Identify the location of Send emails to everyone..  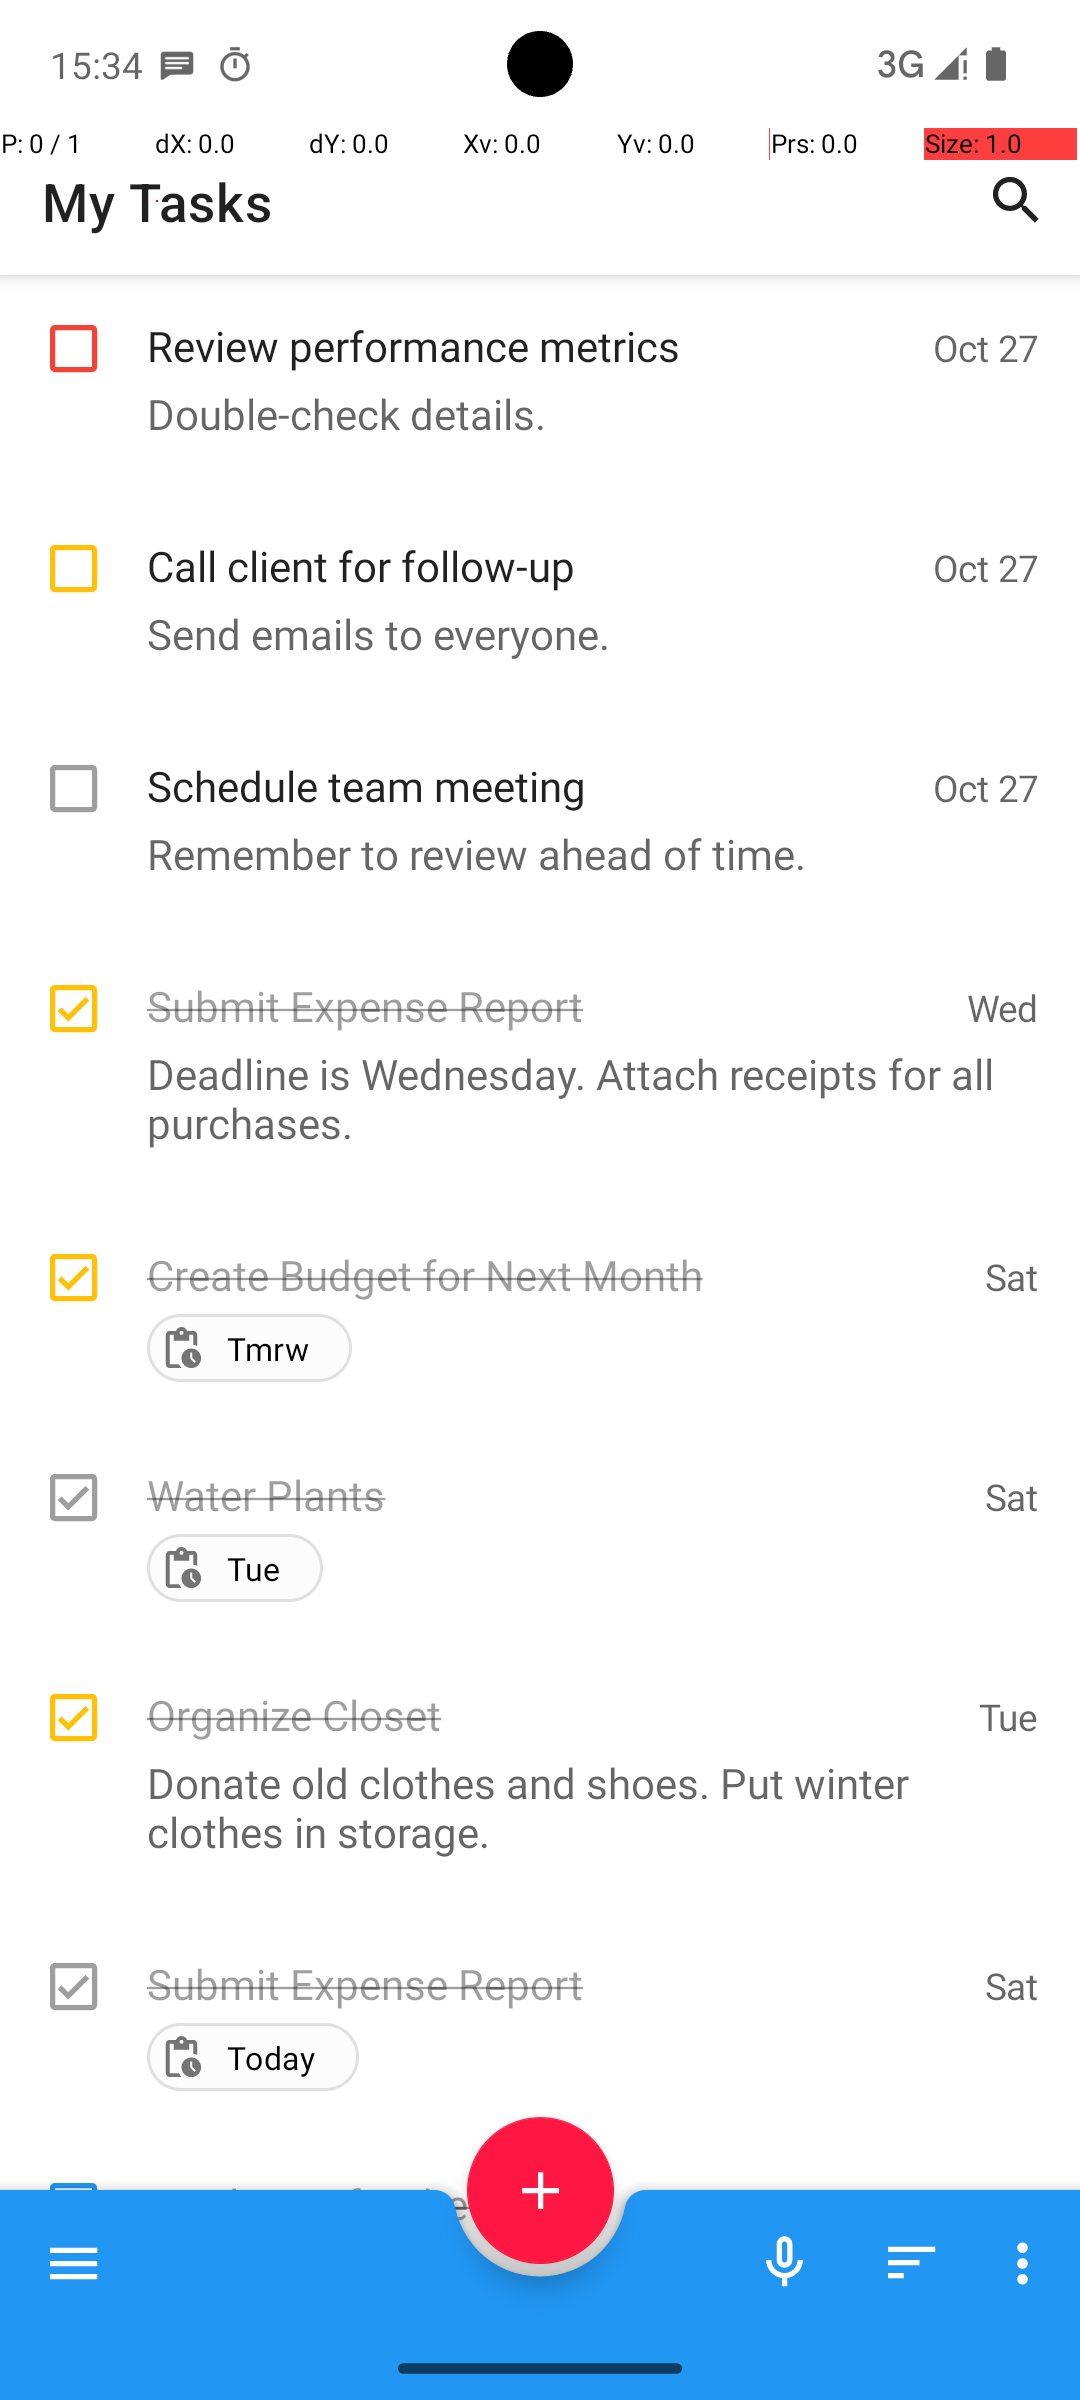
(530, 634).